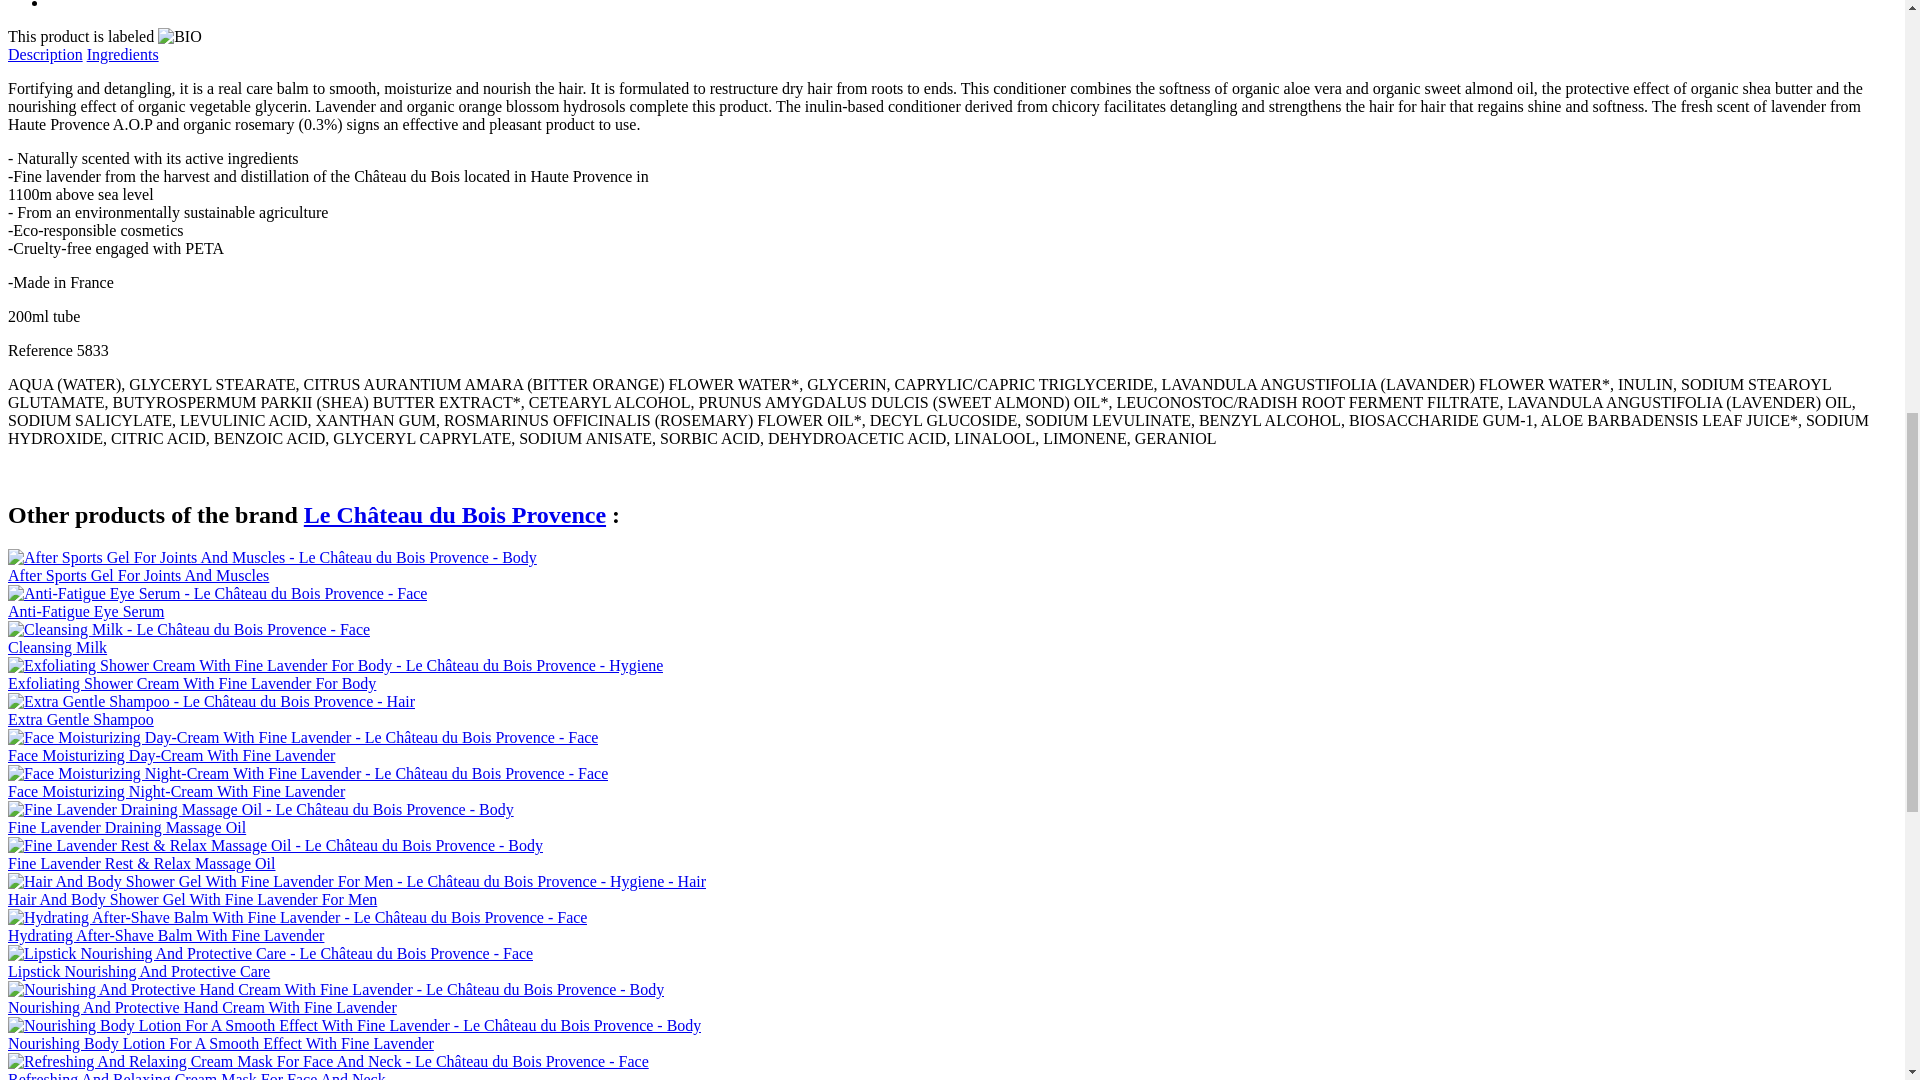 This screenshot has height=1080, width=1920. I want to click on Ingredients, so click(122, 54).